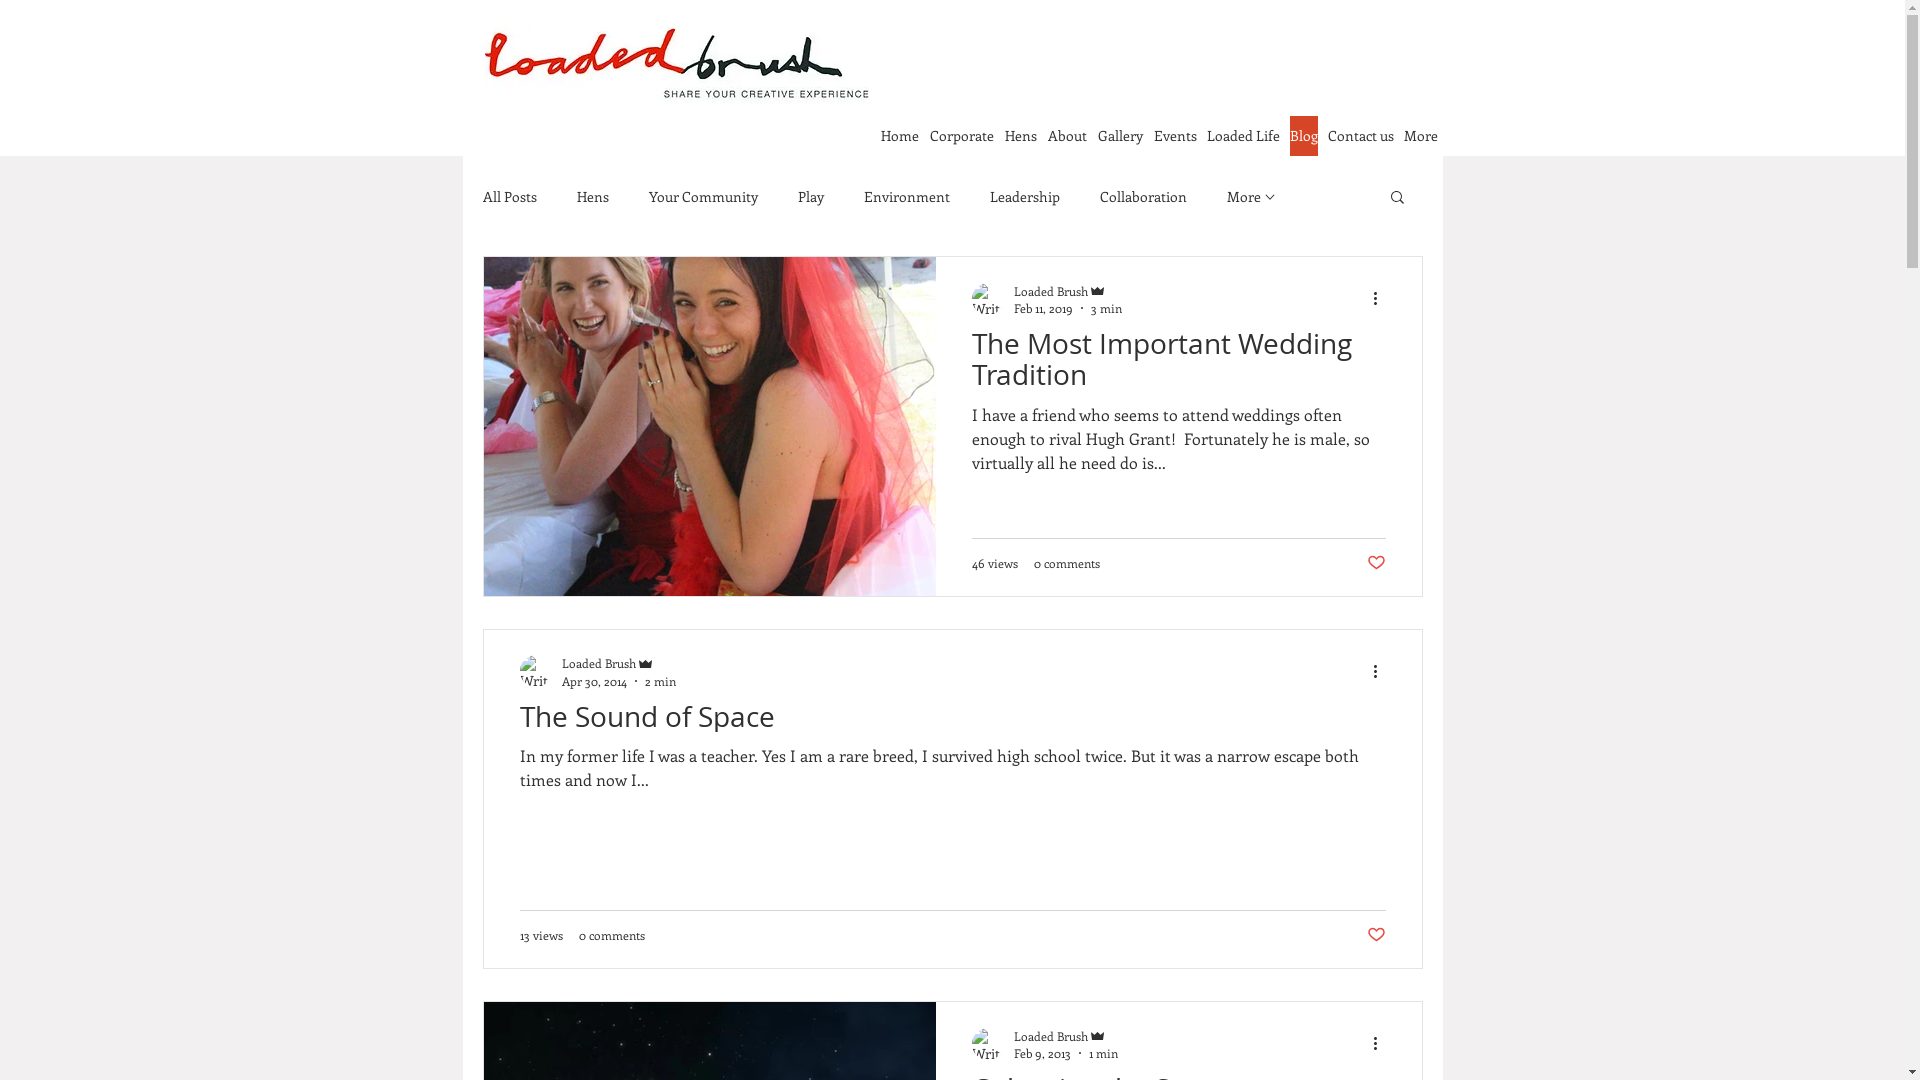  Describe the element at coordinates (1361, 136) in the screenshot. I see `Contact us` at that location.